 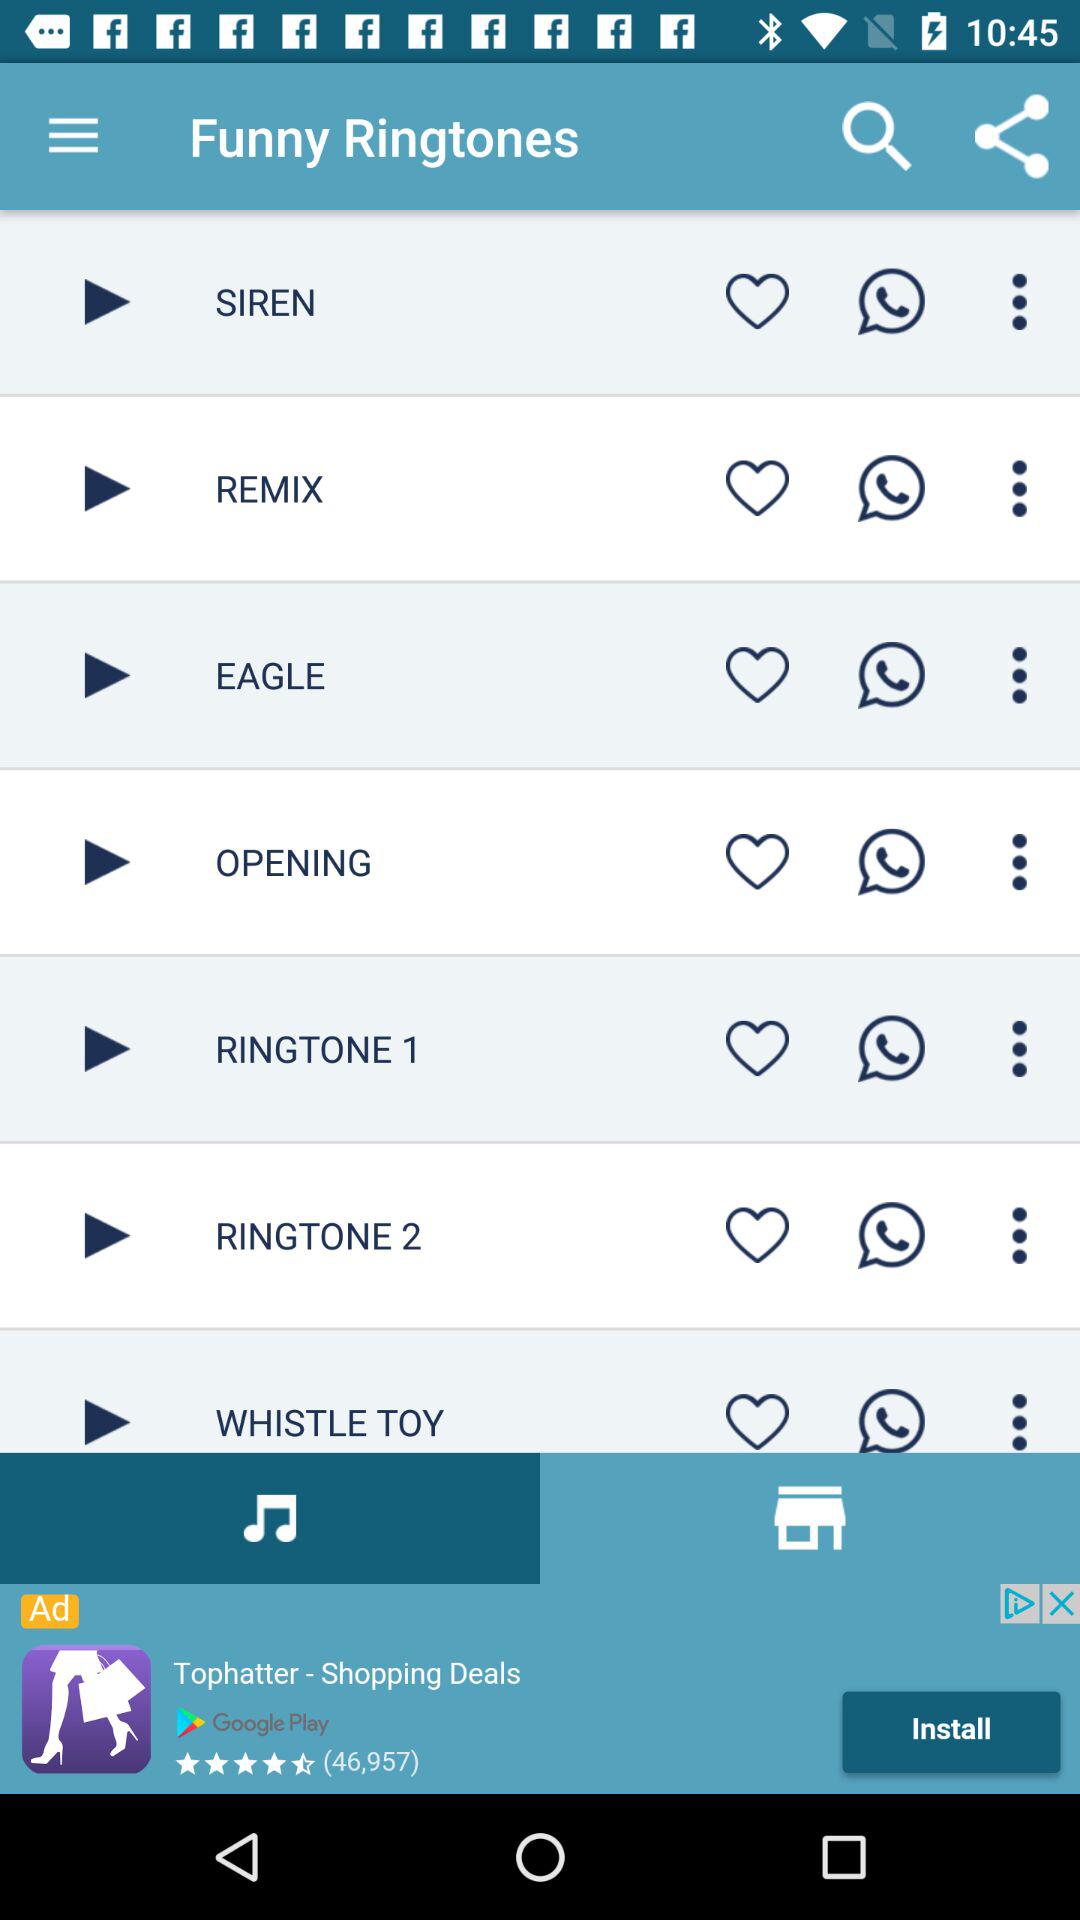 I want to click on play ringtone, so click(x=108, y=675).